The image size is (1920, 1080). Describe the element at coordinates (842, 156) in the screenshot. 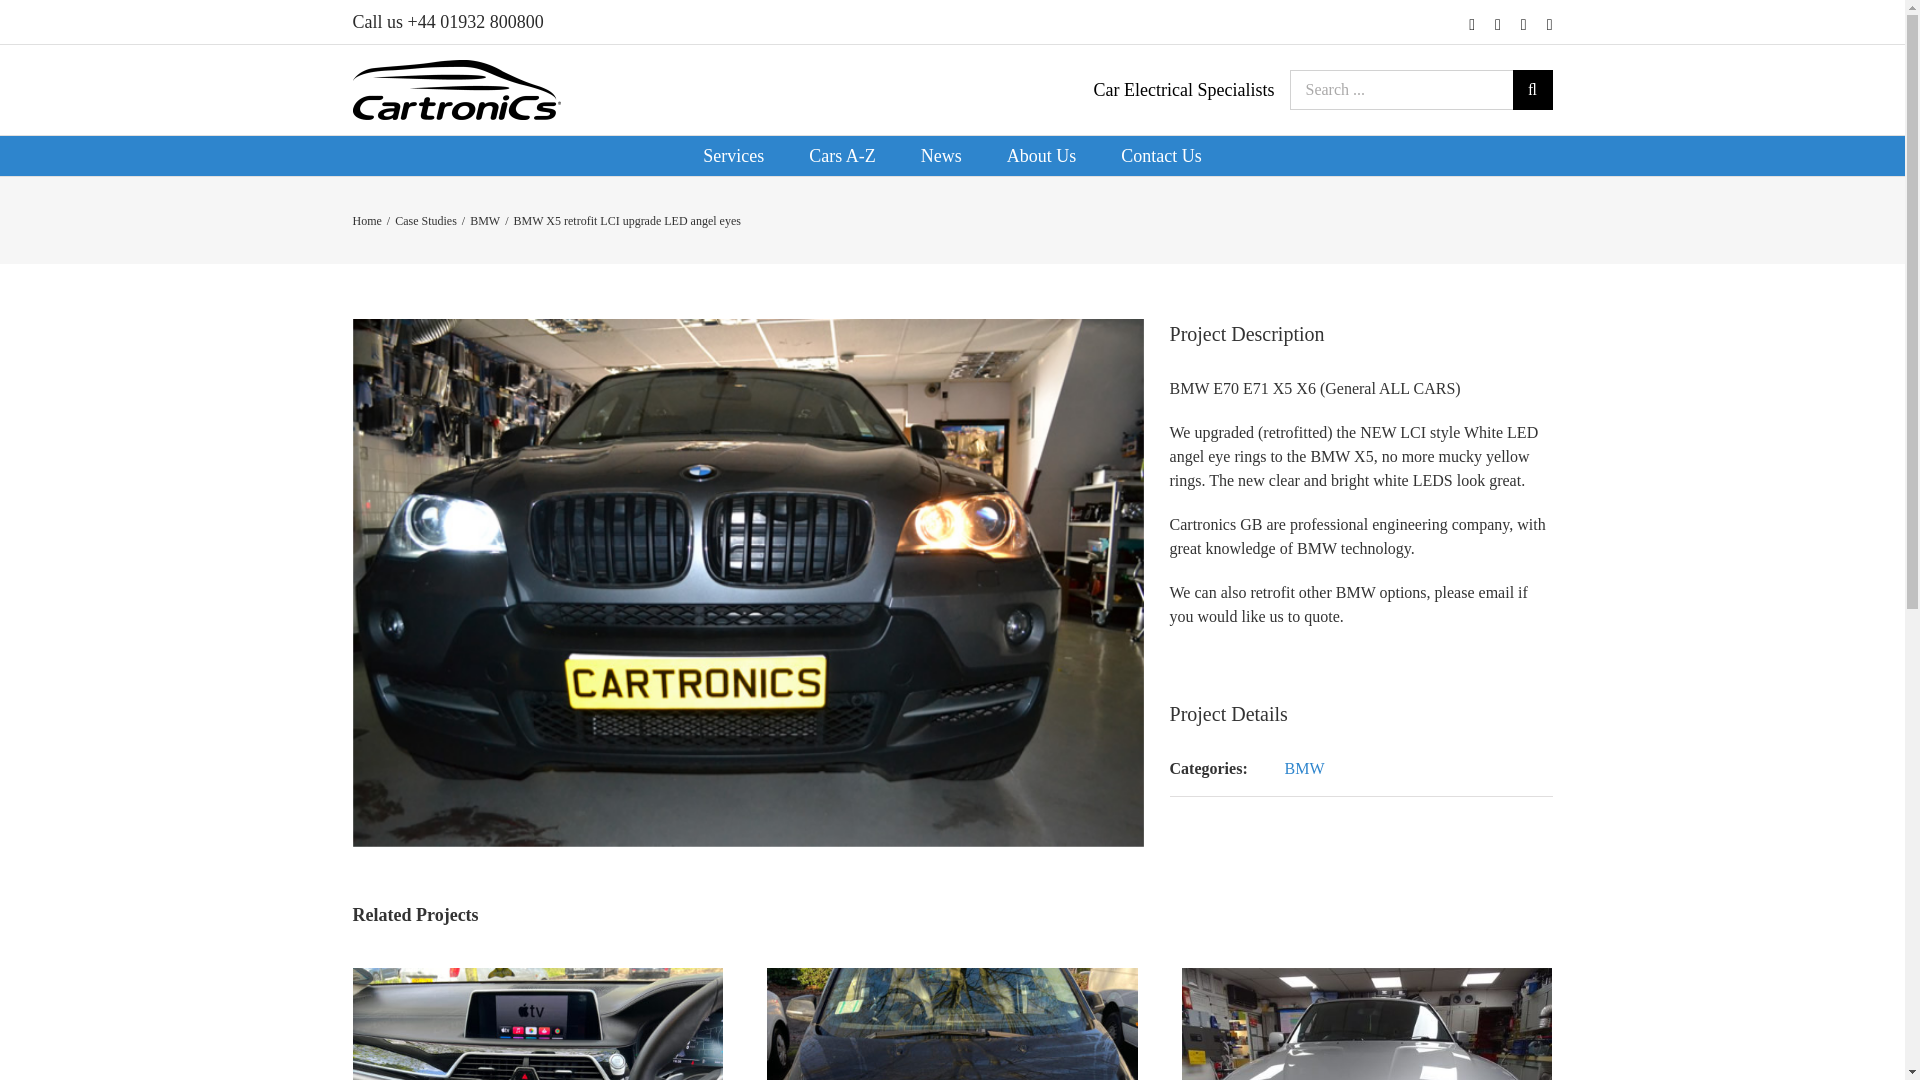

I see `Cars A-Z` at that location.